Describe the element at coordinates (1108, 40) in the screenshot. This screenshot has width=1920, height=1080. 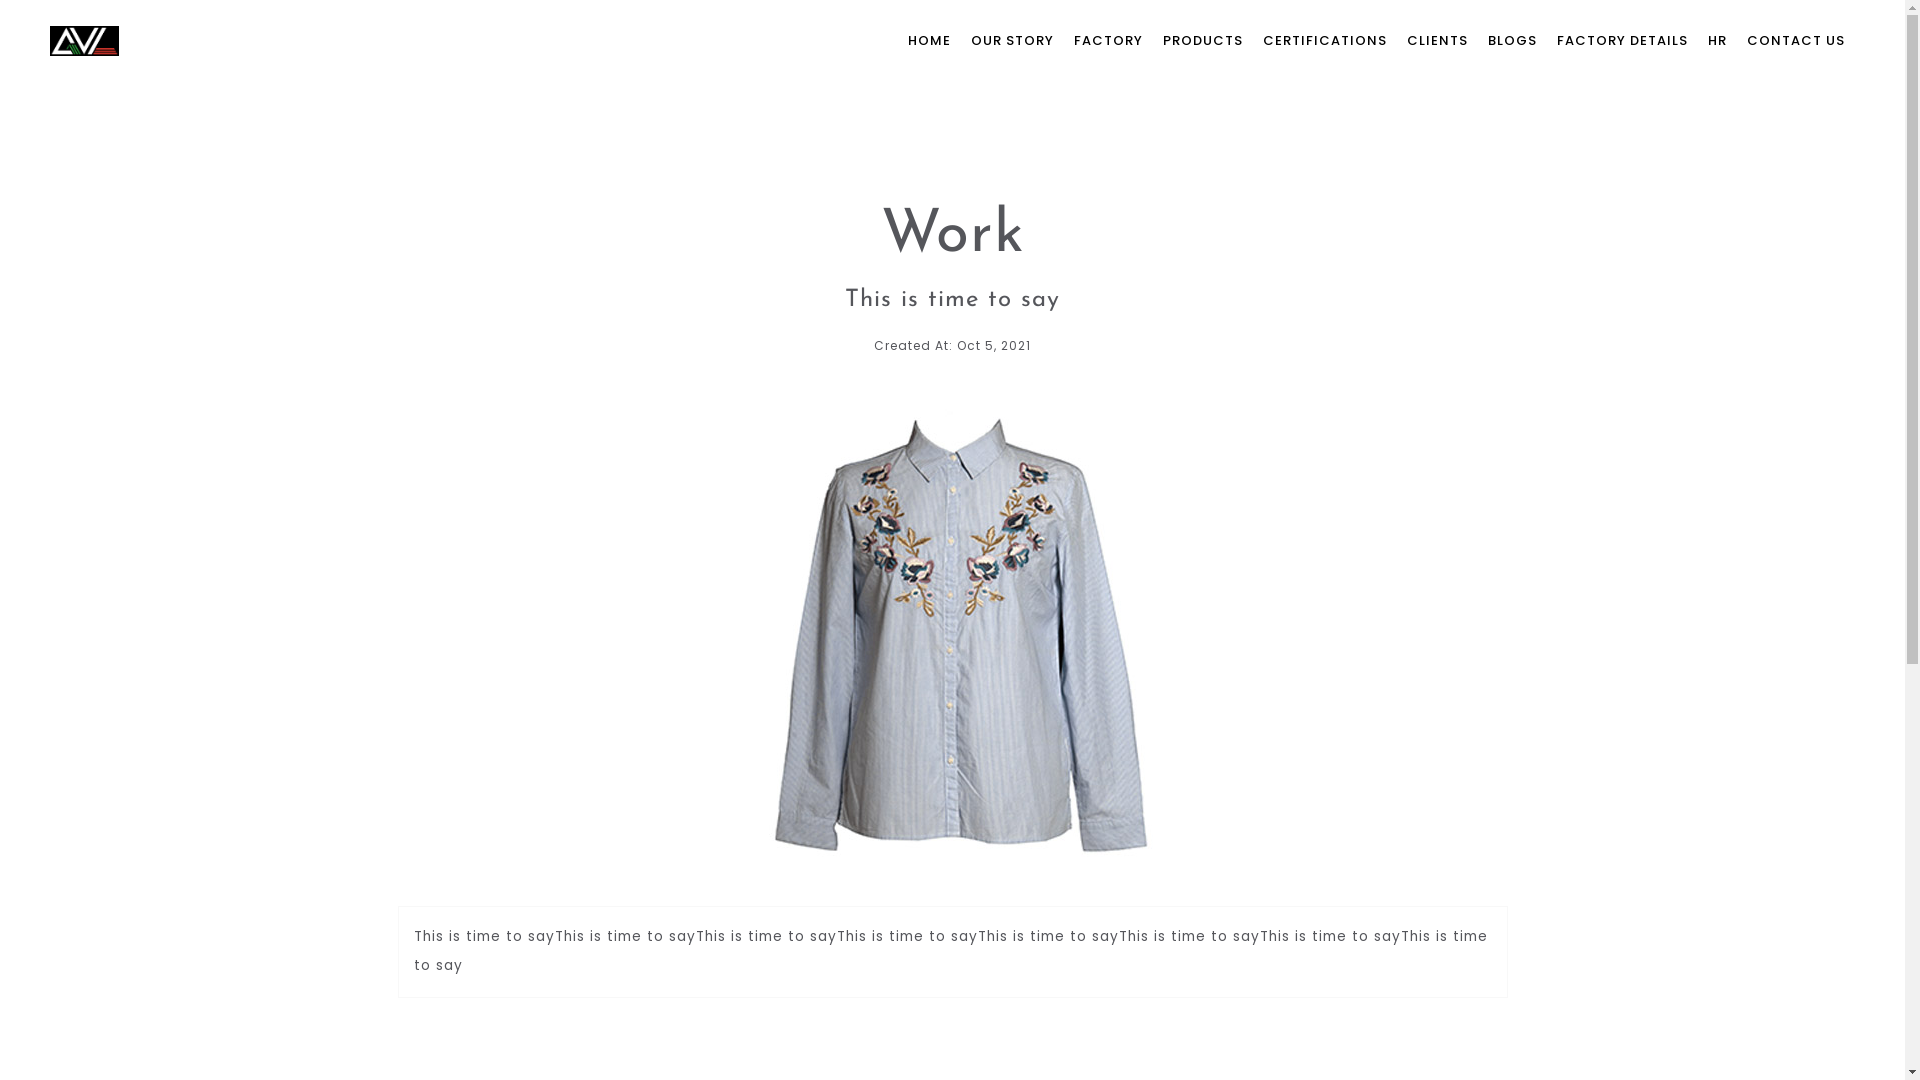
I see `FACTORY` at that location.